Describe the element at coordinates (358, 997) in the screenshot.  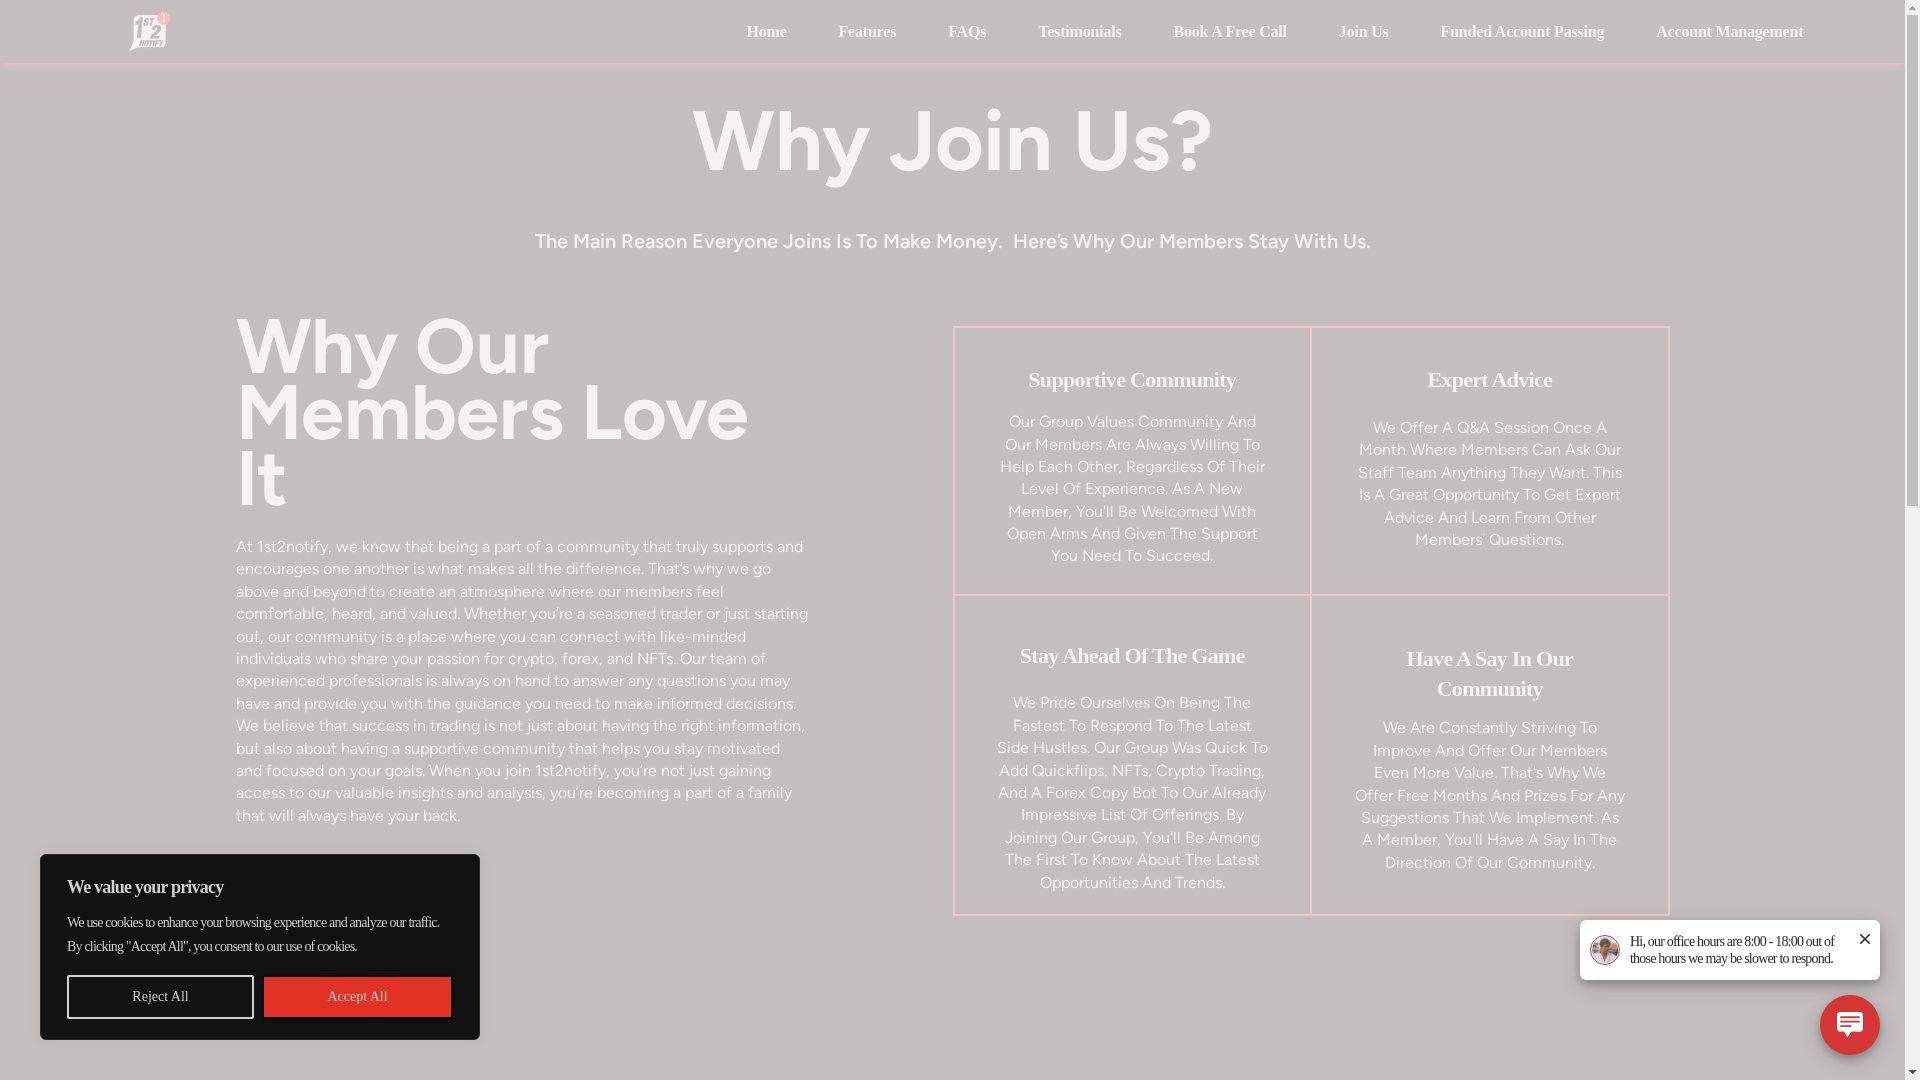
I see `Accept All` at that location.